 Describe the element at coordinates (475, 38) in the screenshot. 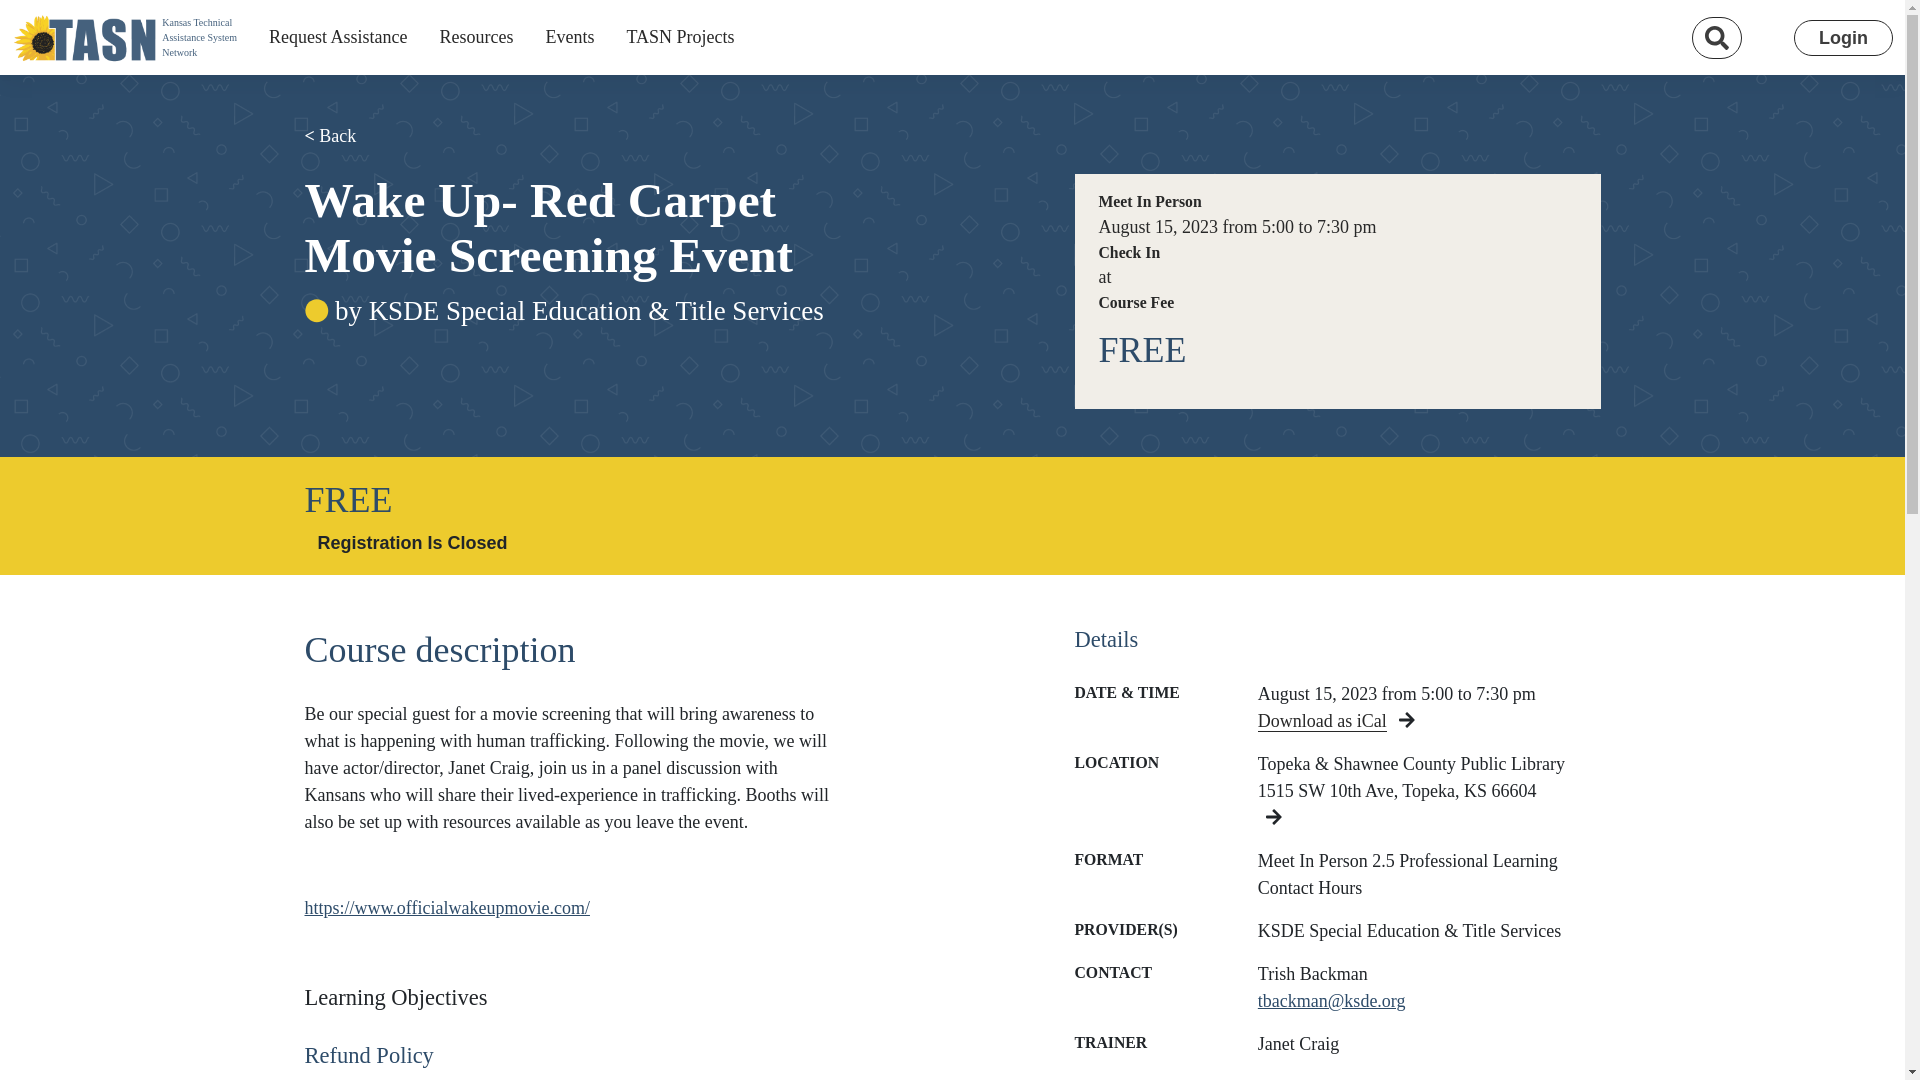

I see `Resources` at that location.